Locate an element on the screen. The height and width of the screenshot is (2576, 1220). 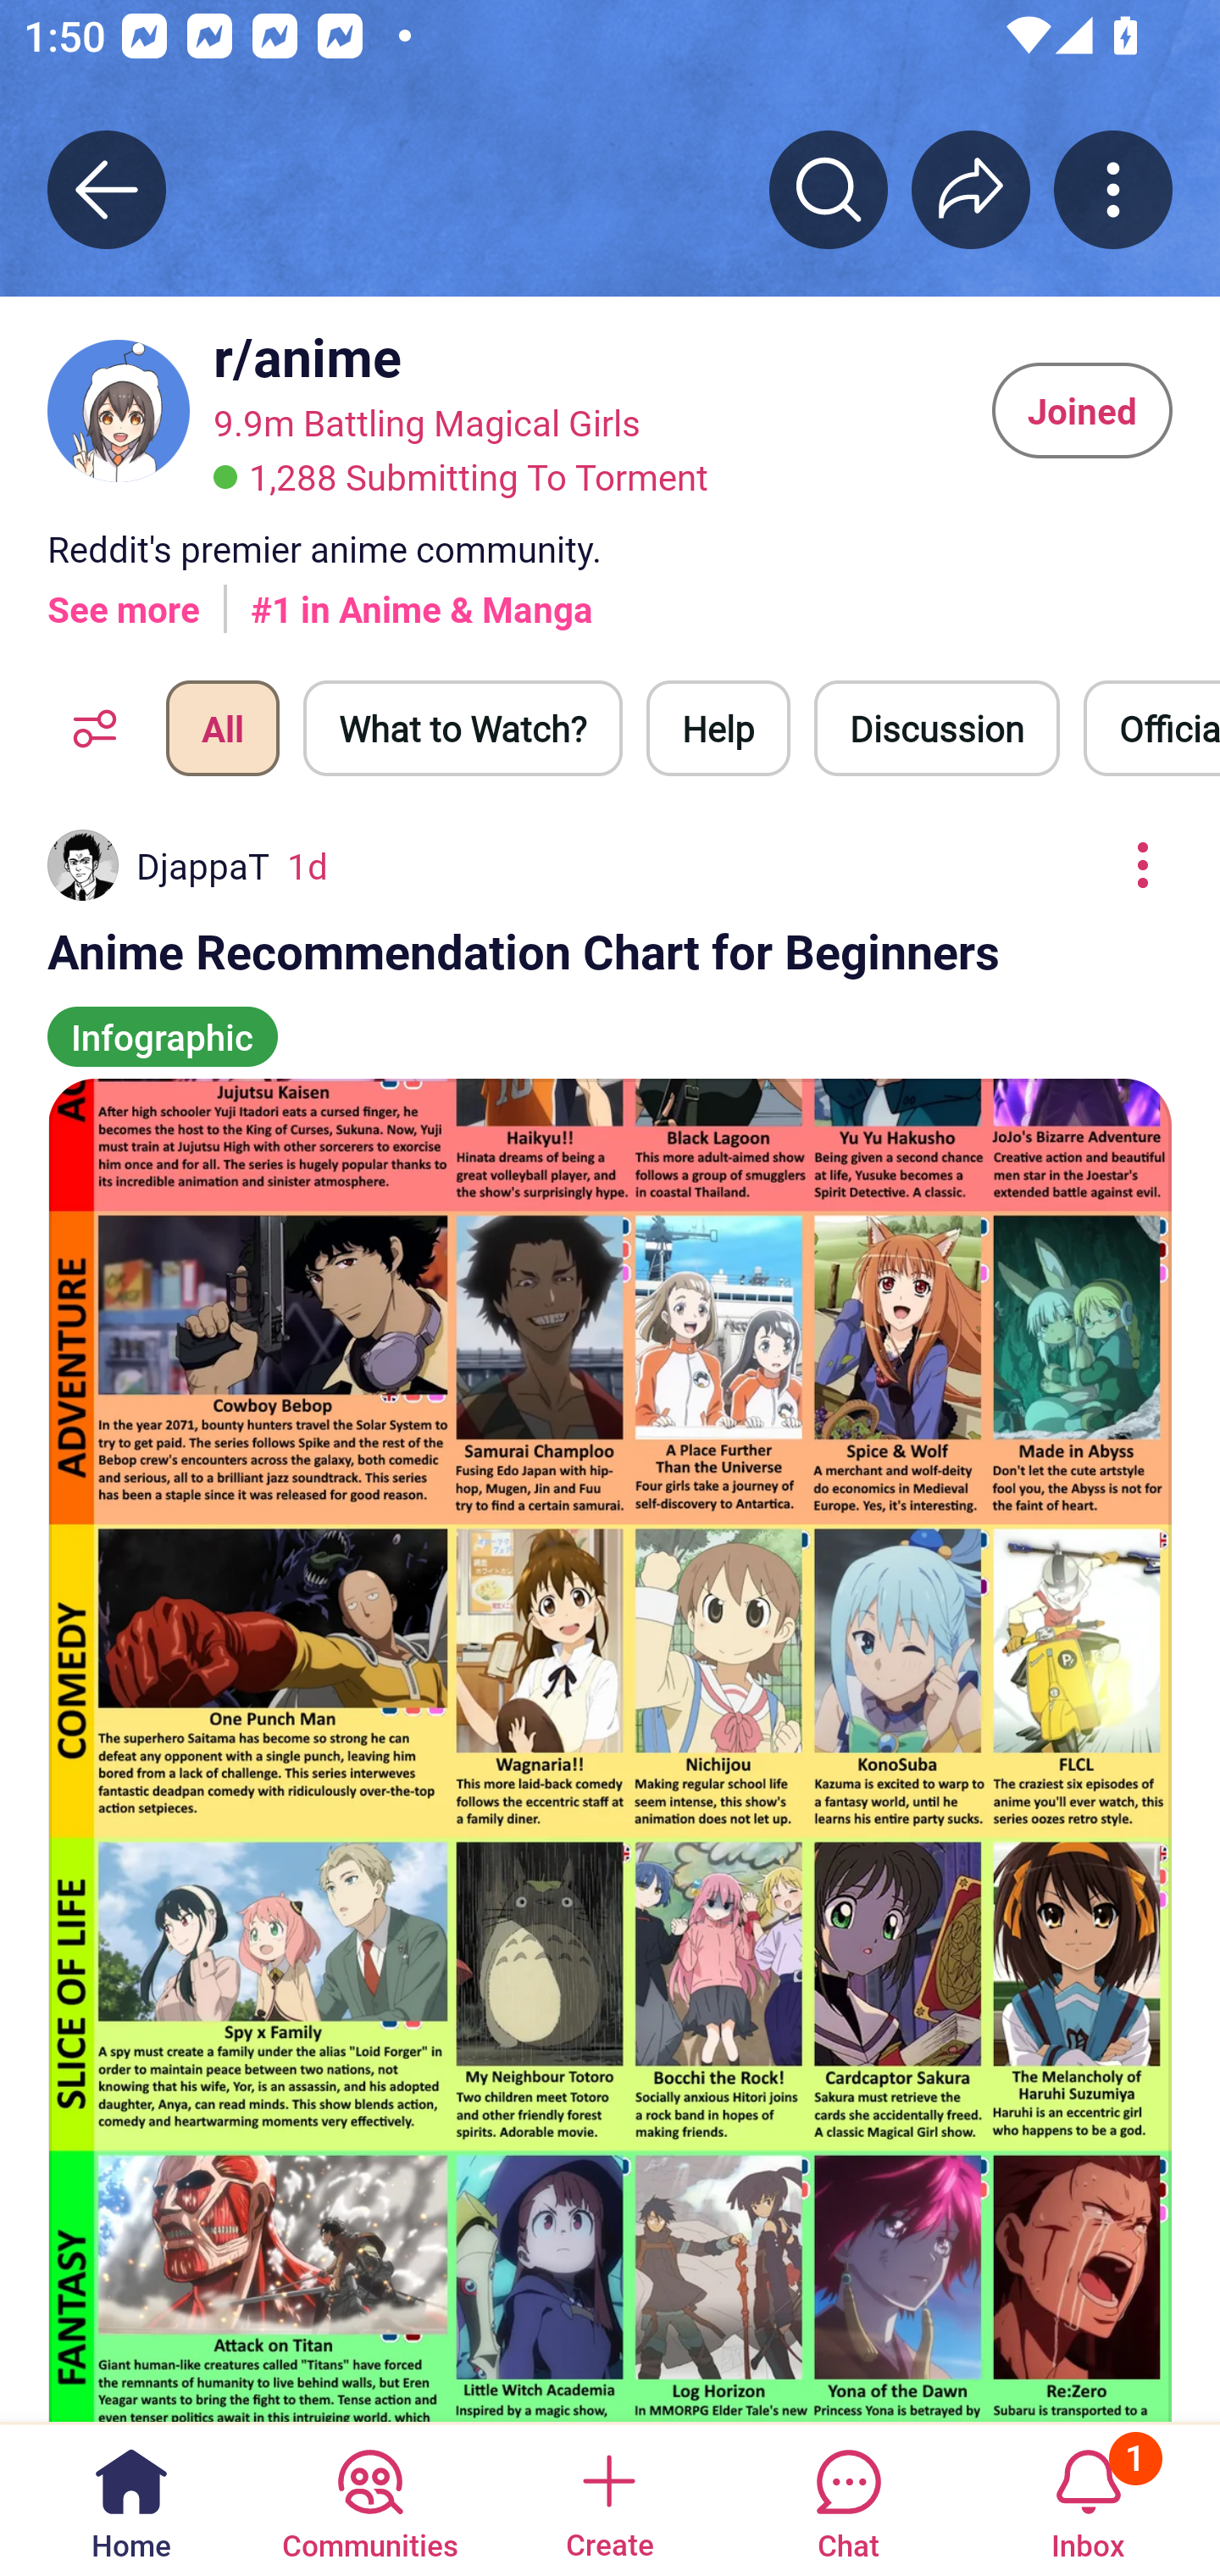
Back is located at coordinates (107, 189).